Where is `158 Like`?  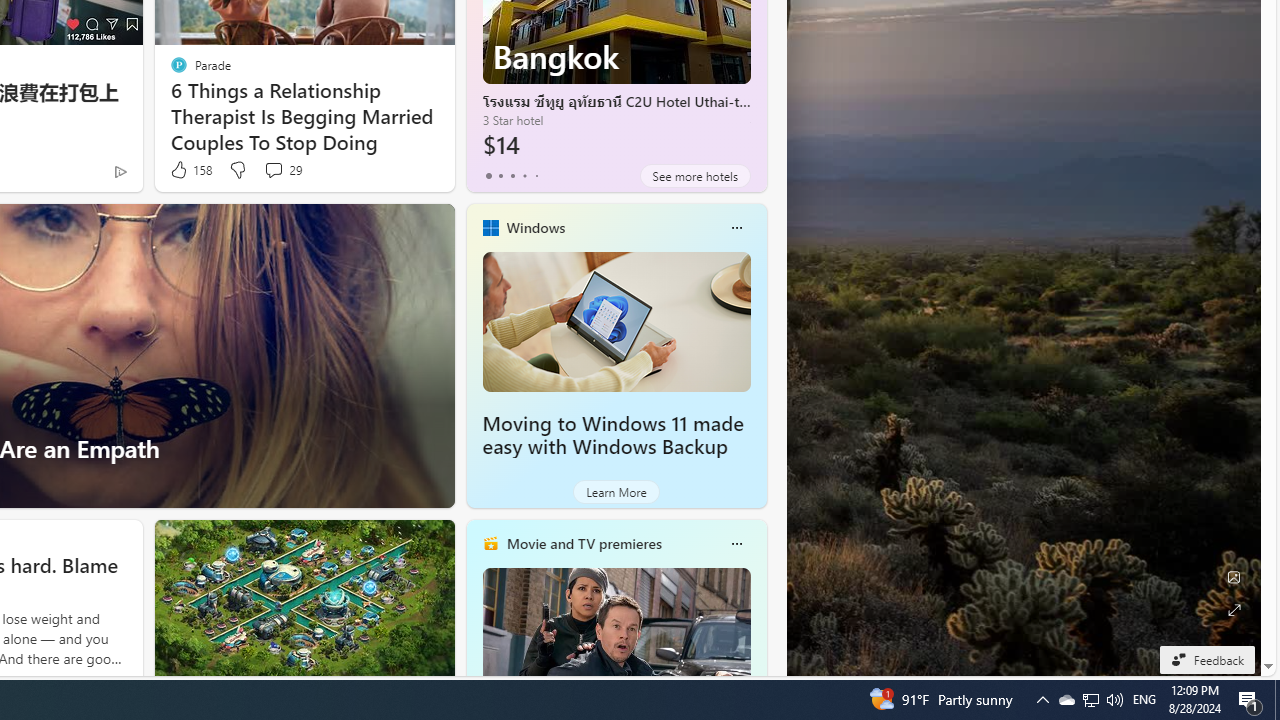 158 Like is located at coordinates (190, 170).